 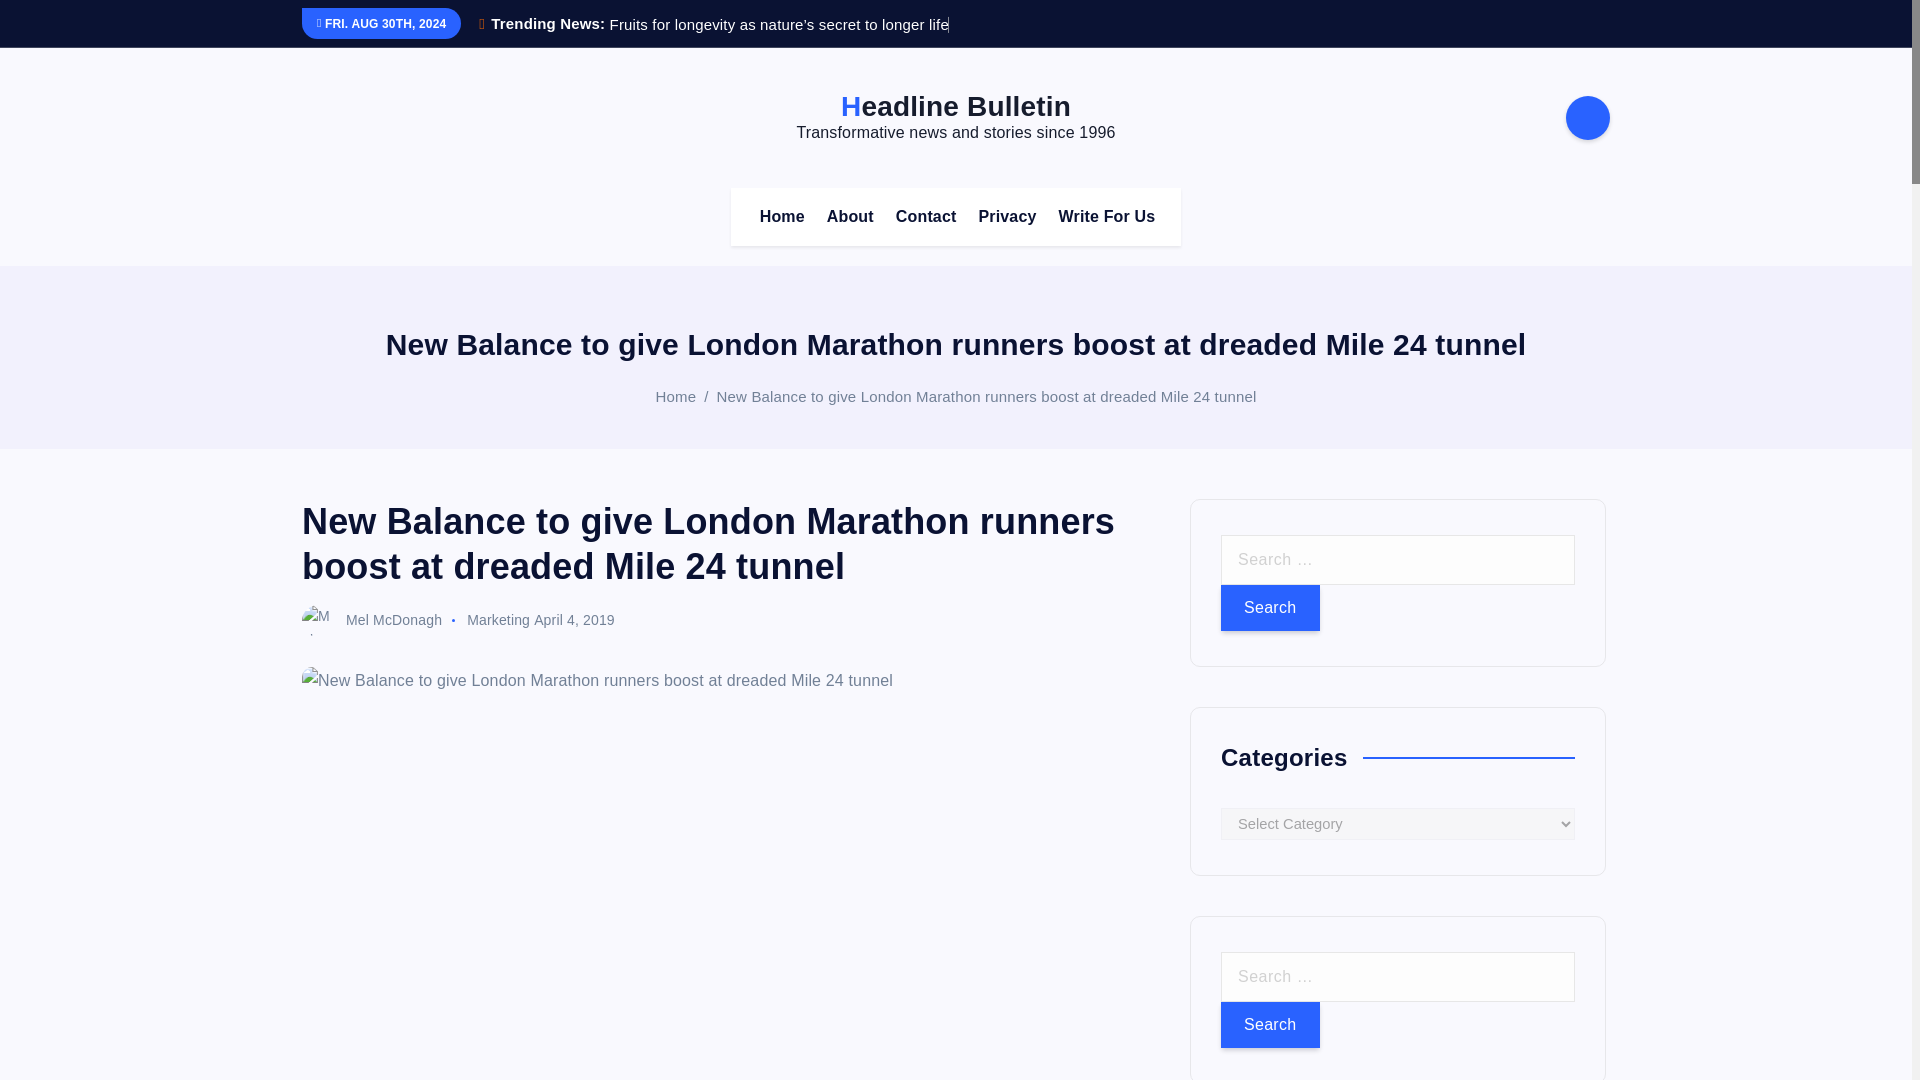 What do you see at coordinates (1270, 608) in the screenshot?
I see `Search` at bounding box center [1270, 608].